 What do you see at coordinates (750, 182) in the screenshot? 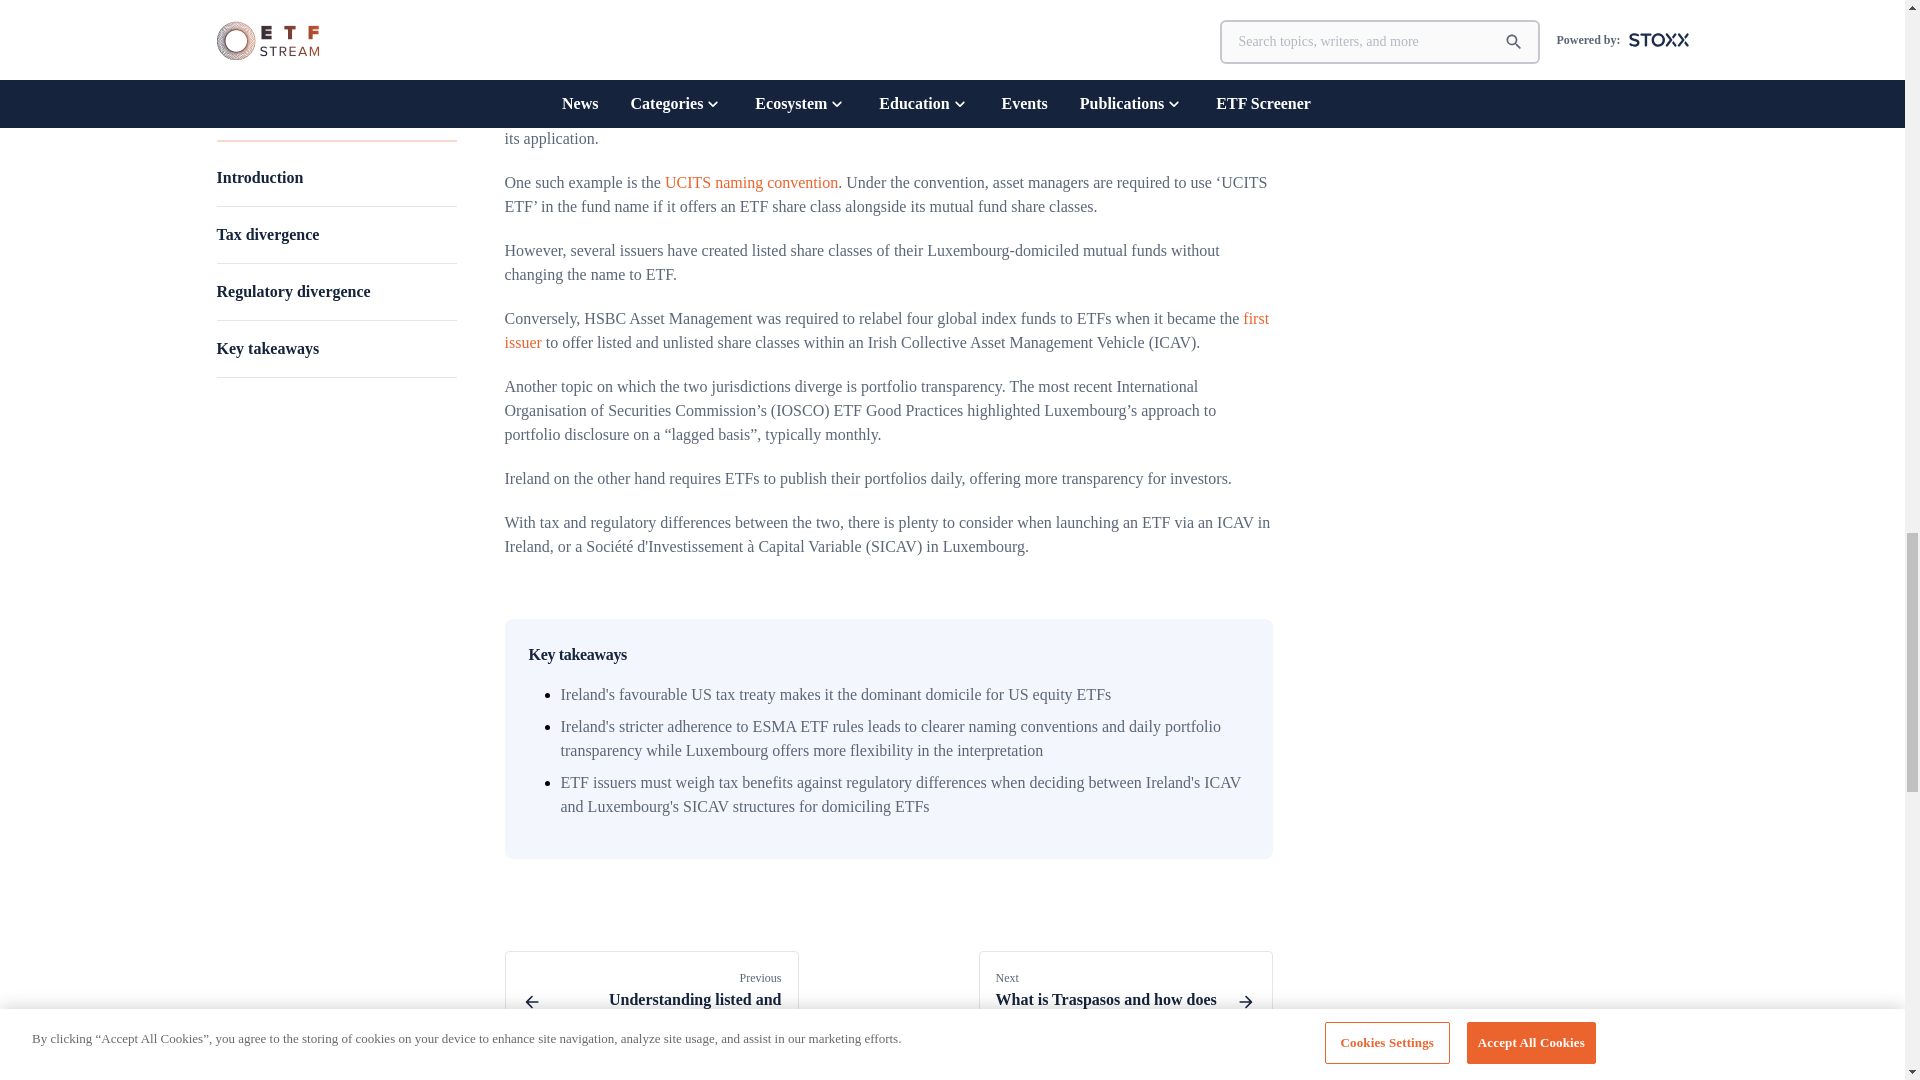
I see `UCITS naming convention` at bounding box center [750, 182].